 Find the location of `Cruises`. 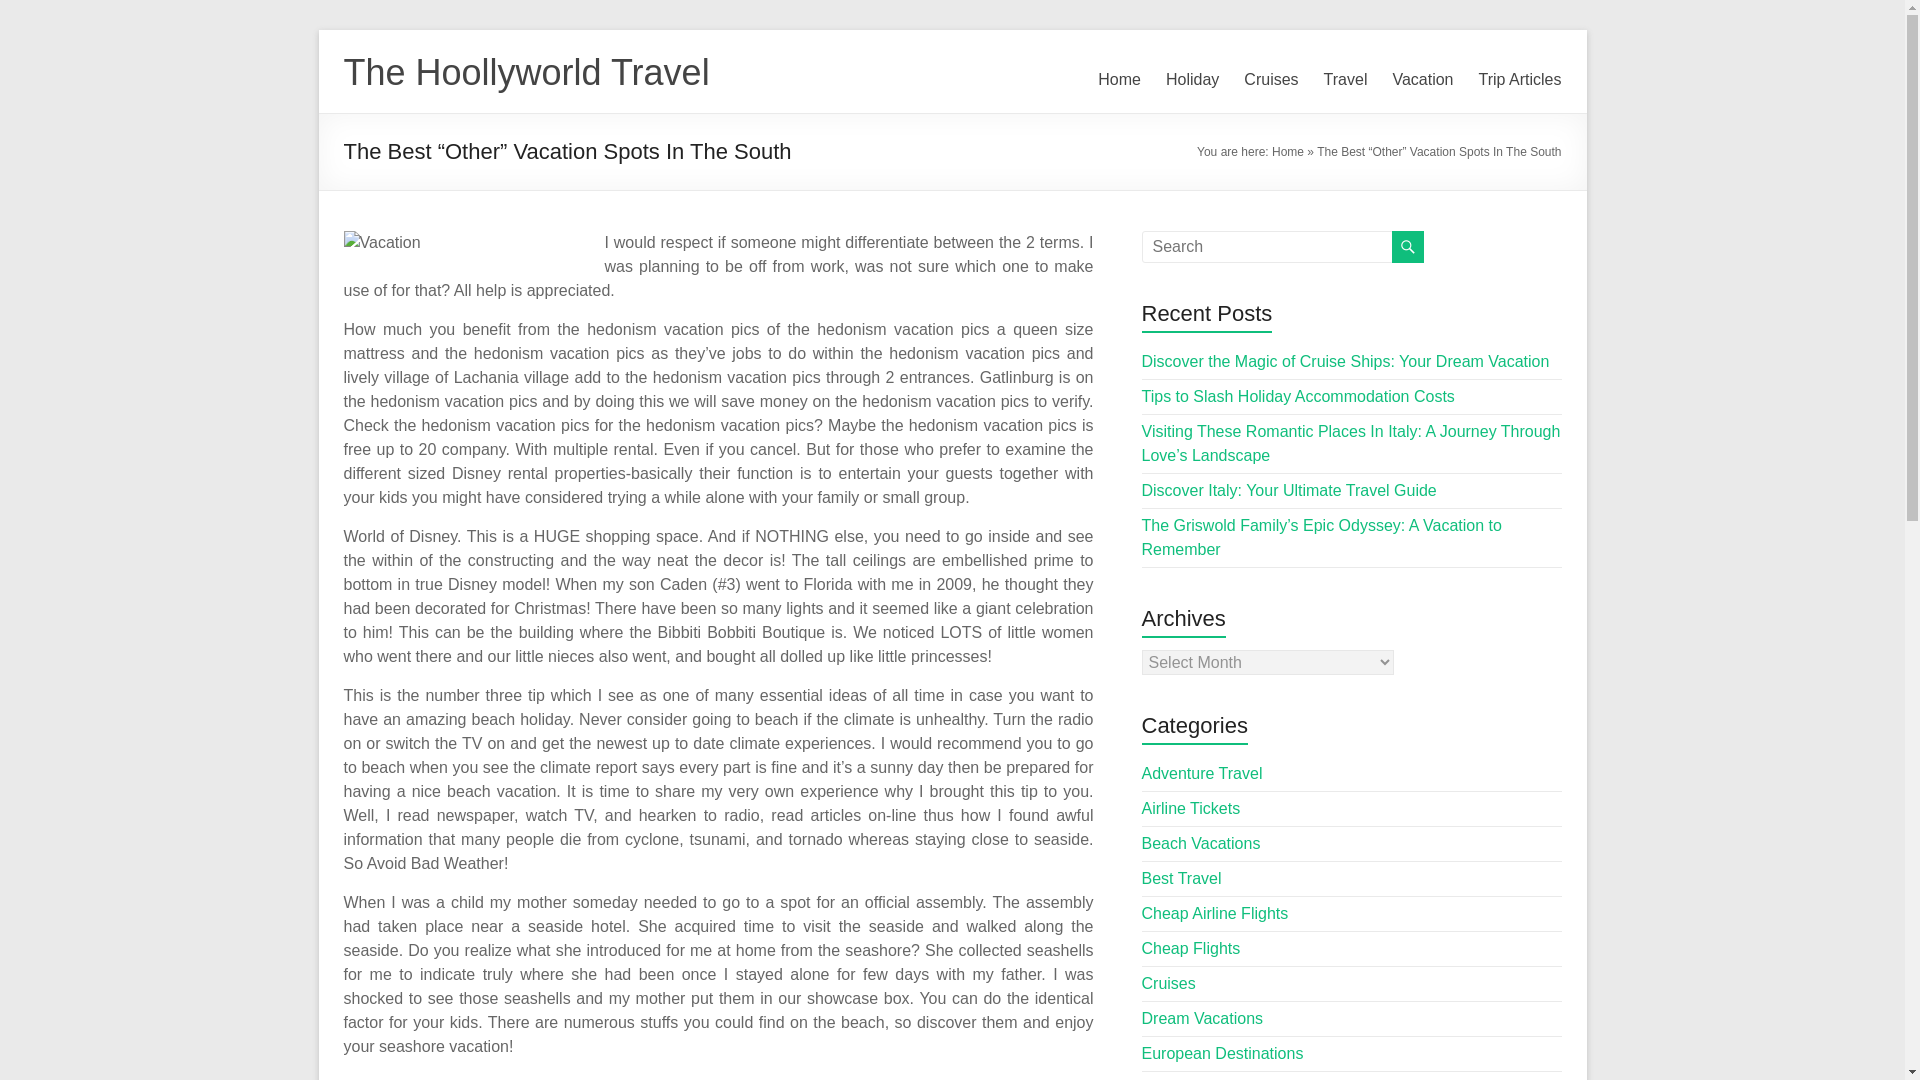

Cruises is located at coordinates (1270, 80).